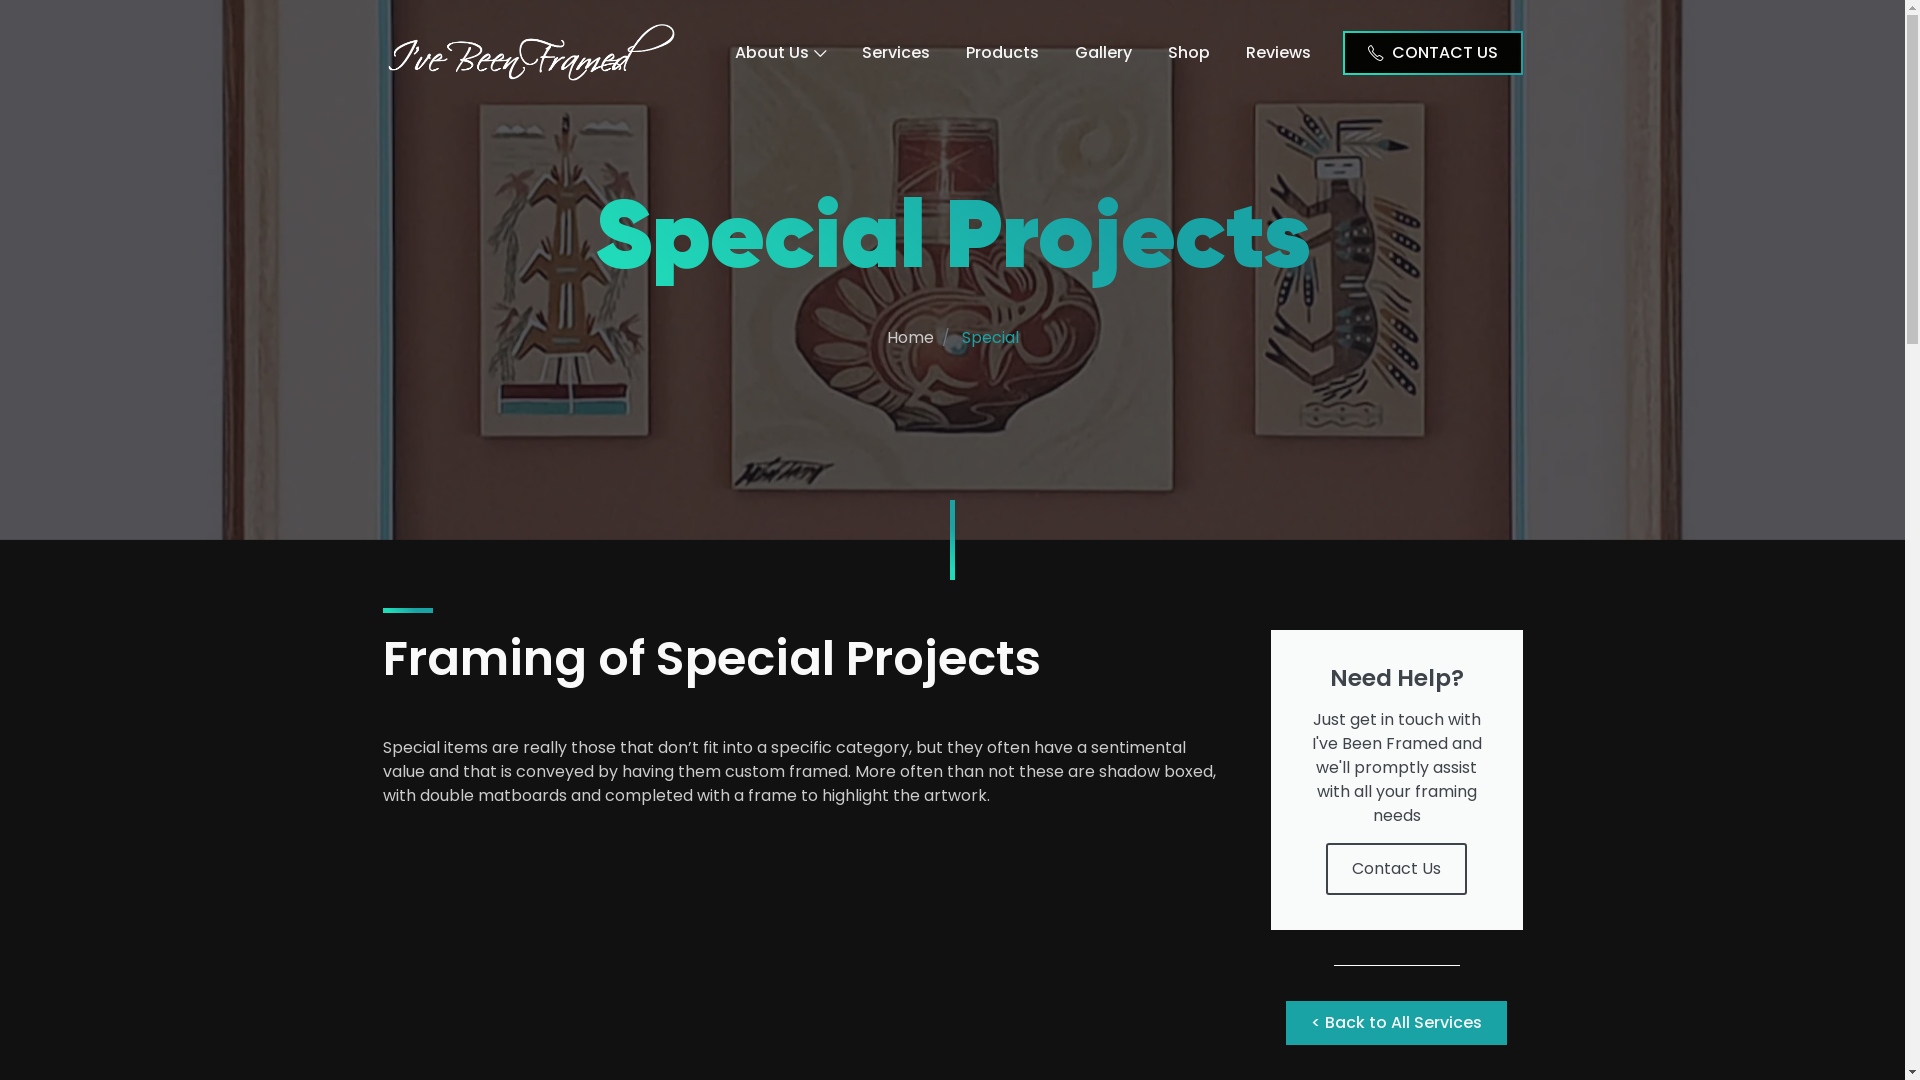 The width and height of the screenshot is (1920, 1080). Describe the element at coordinates (910, 338) in the screenshot. I see `Home` at that location.